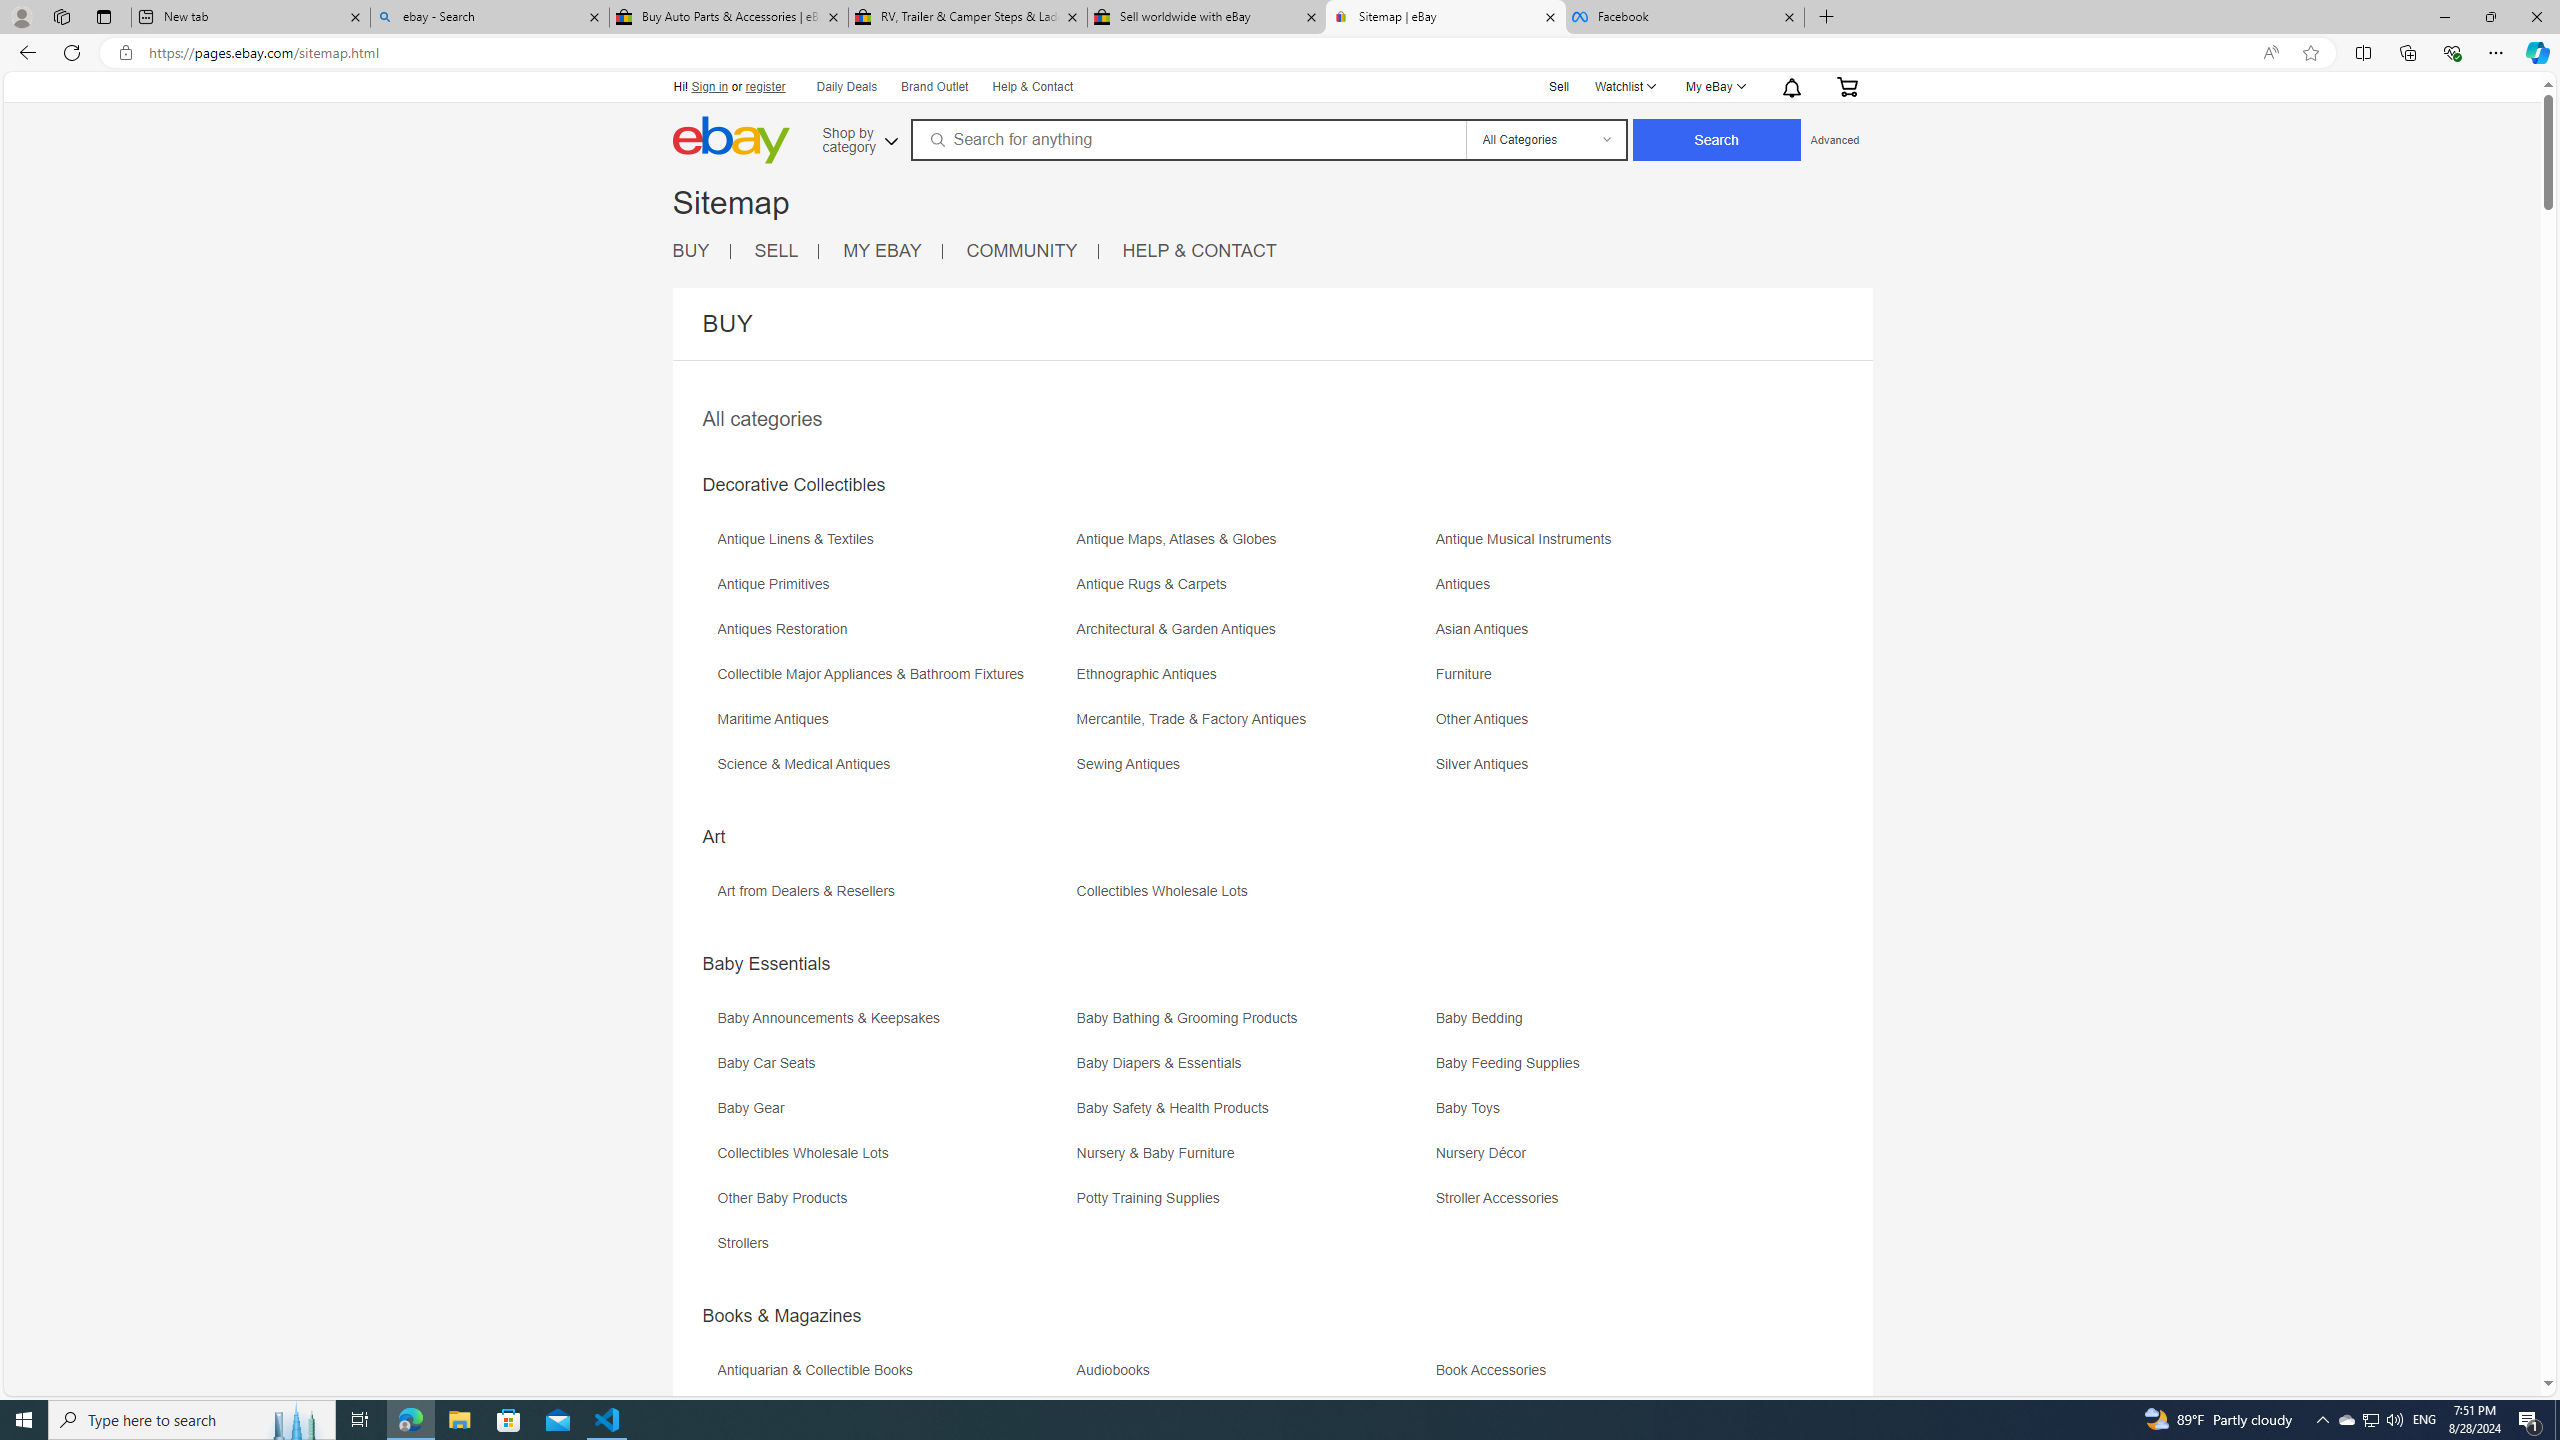 Image resolution: width=2560 pixels, height=1440 pixels. I want to click on Strollers, so click(894, 1250).